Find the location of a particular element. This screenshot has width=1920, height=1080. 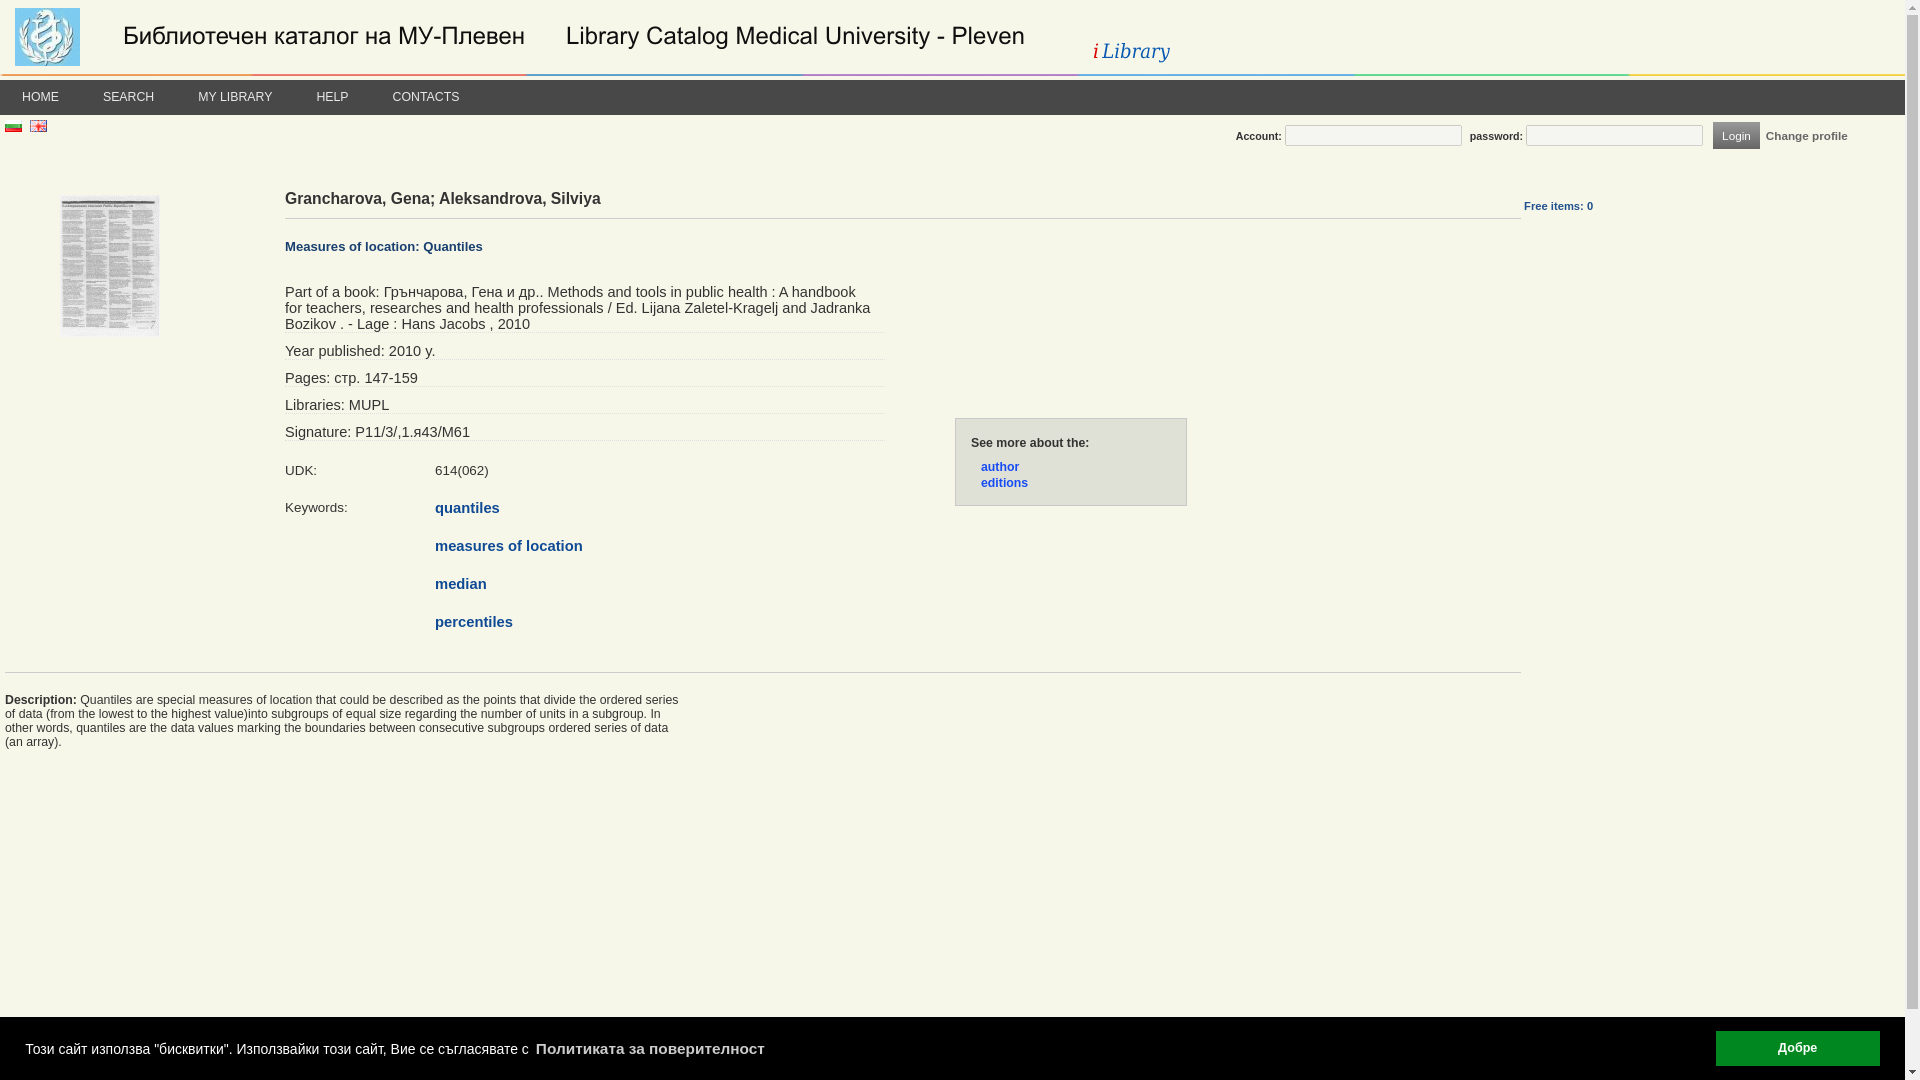

Home is located at coordinates (620, 37).